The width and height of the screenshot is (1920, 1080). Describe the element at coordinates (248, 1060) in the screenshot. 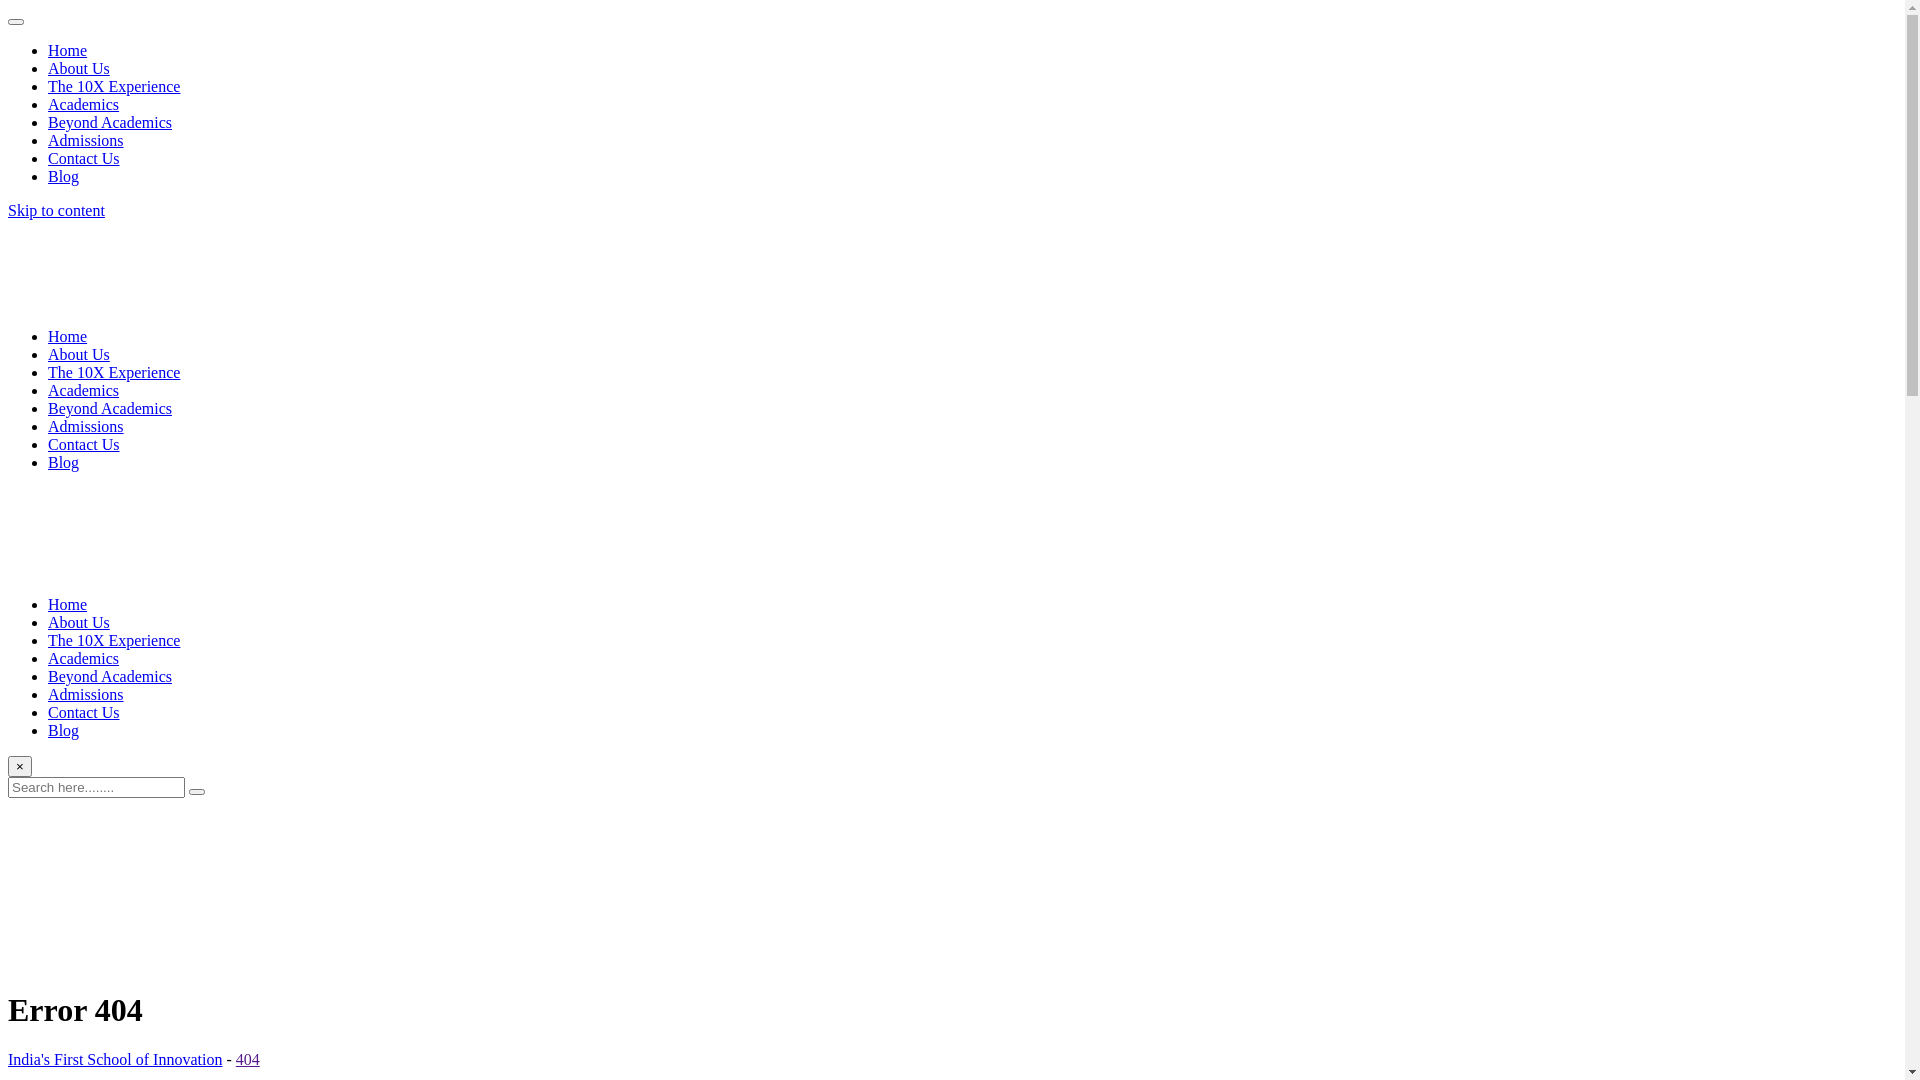

I see `404` at that location.